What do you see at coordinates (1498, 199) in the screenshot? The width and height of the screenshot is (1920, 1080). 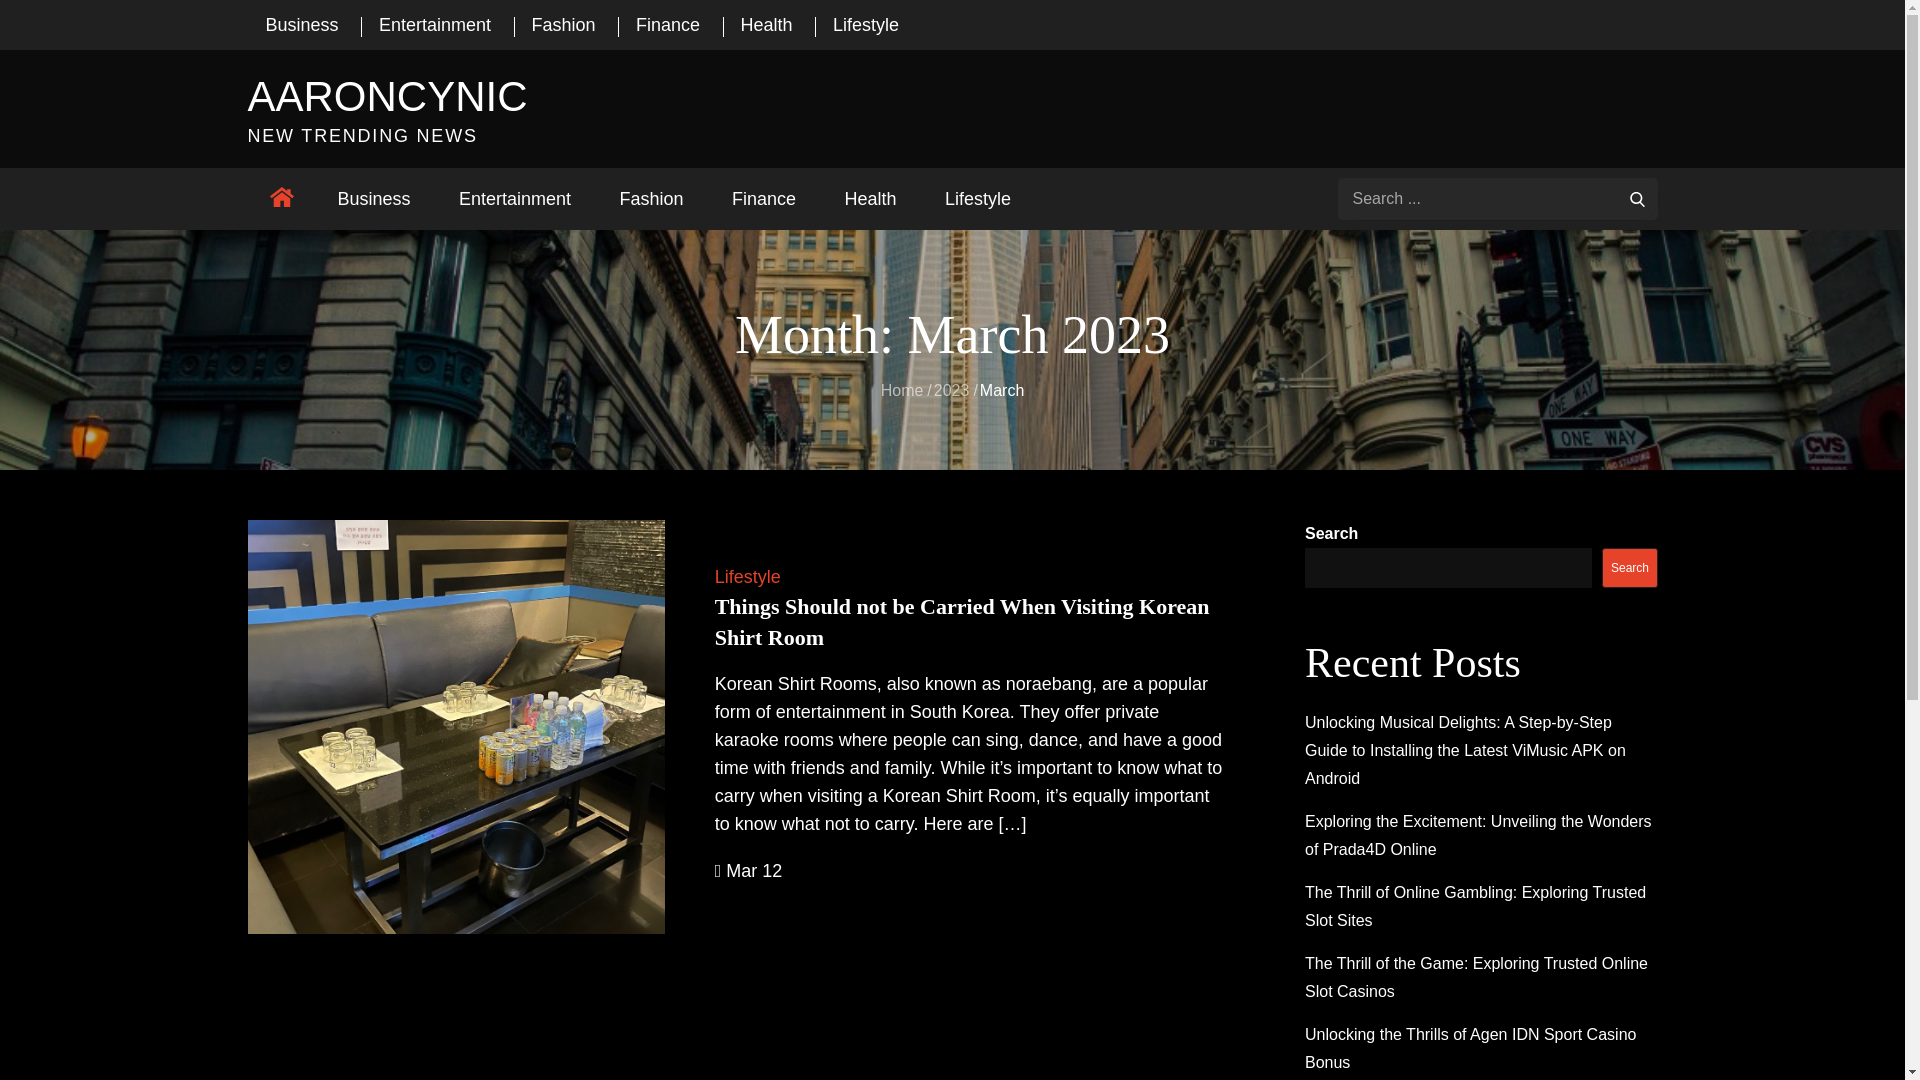 I see `Search for:` at bounding box center [1498, 199].